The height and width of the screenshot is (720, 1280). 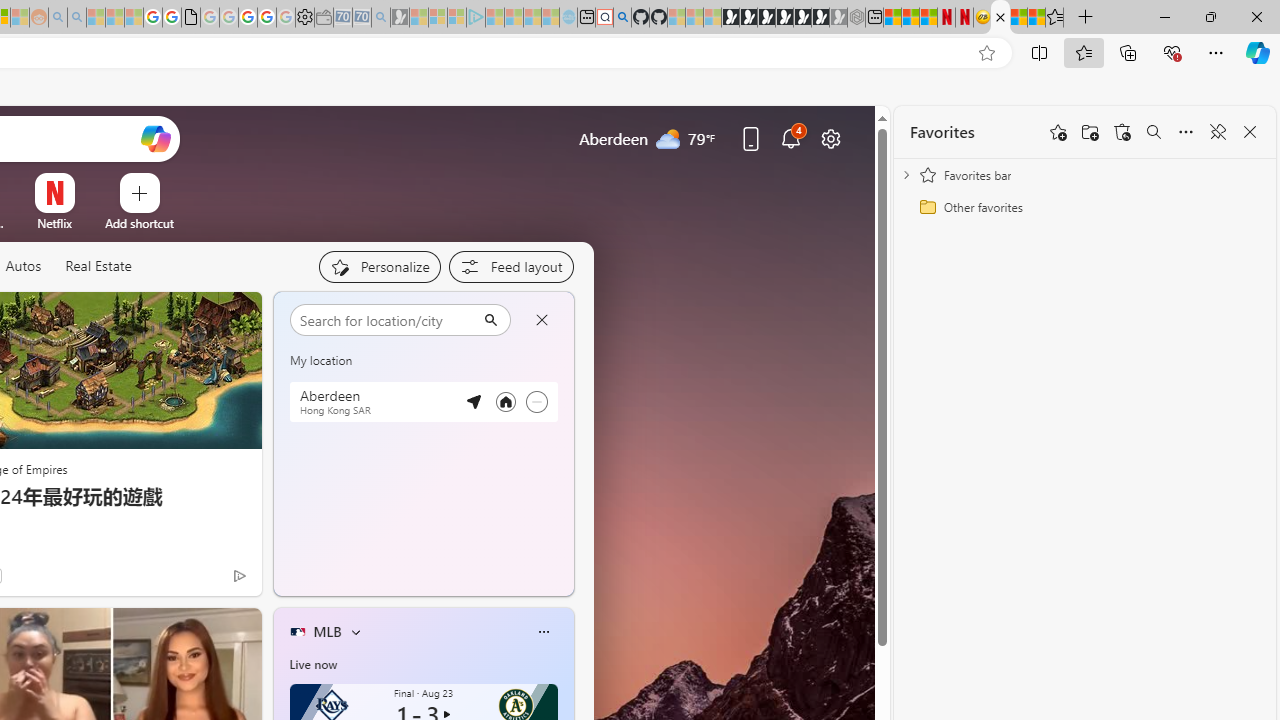 I want to click on Detected location, so click(x=473, y=401).